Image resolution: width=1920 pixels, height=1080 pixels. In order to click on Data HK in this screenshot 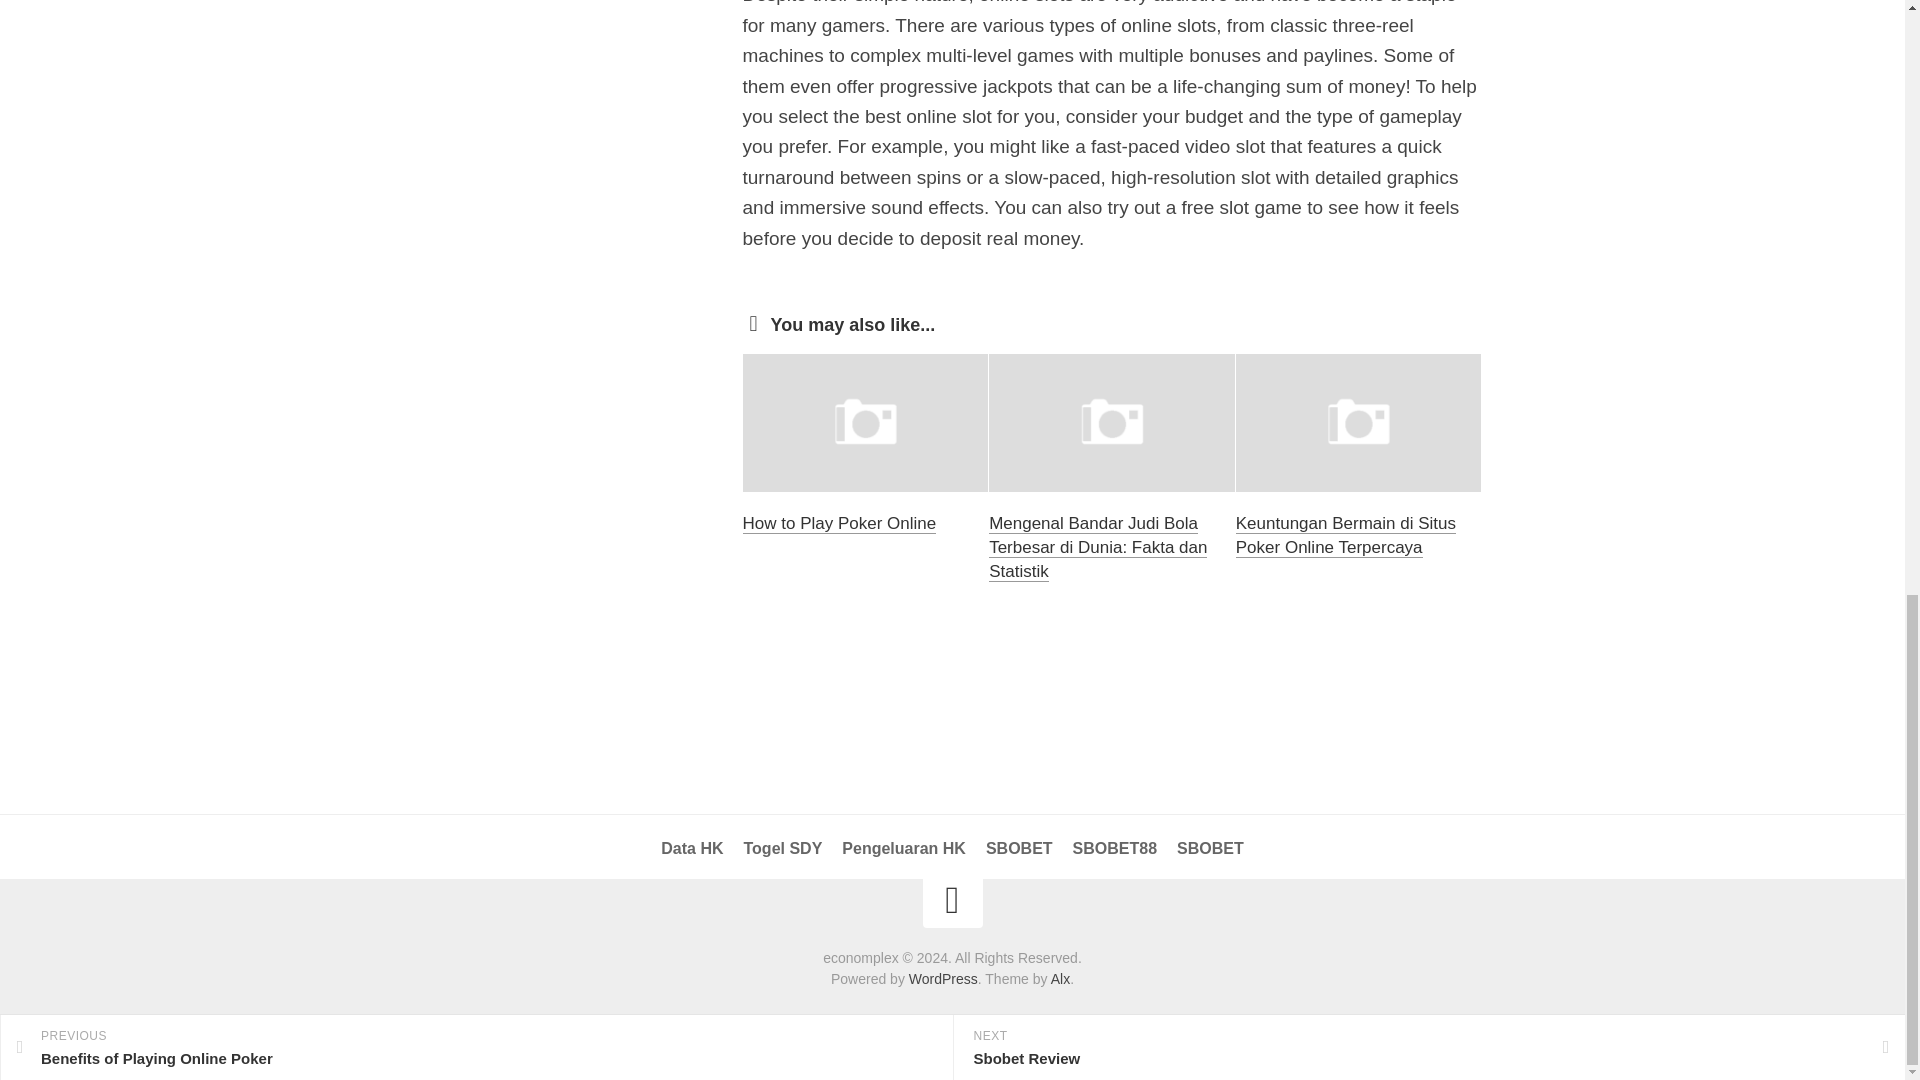, I will do `click(692, 848)`.